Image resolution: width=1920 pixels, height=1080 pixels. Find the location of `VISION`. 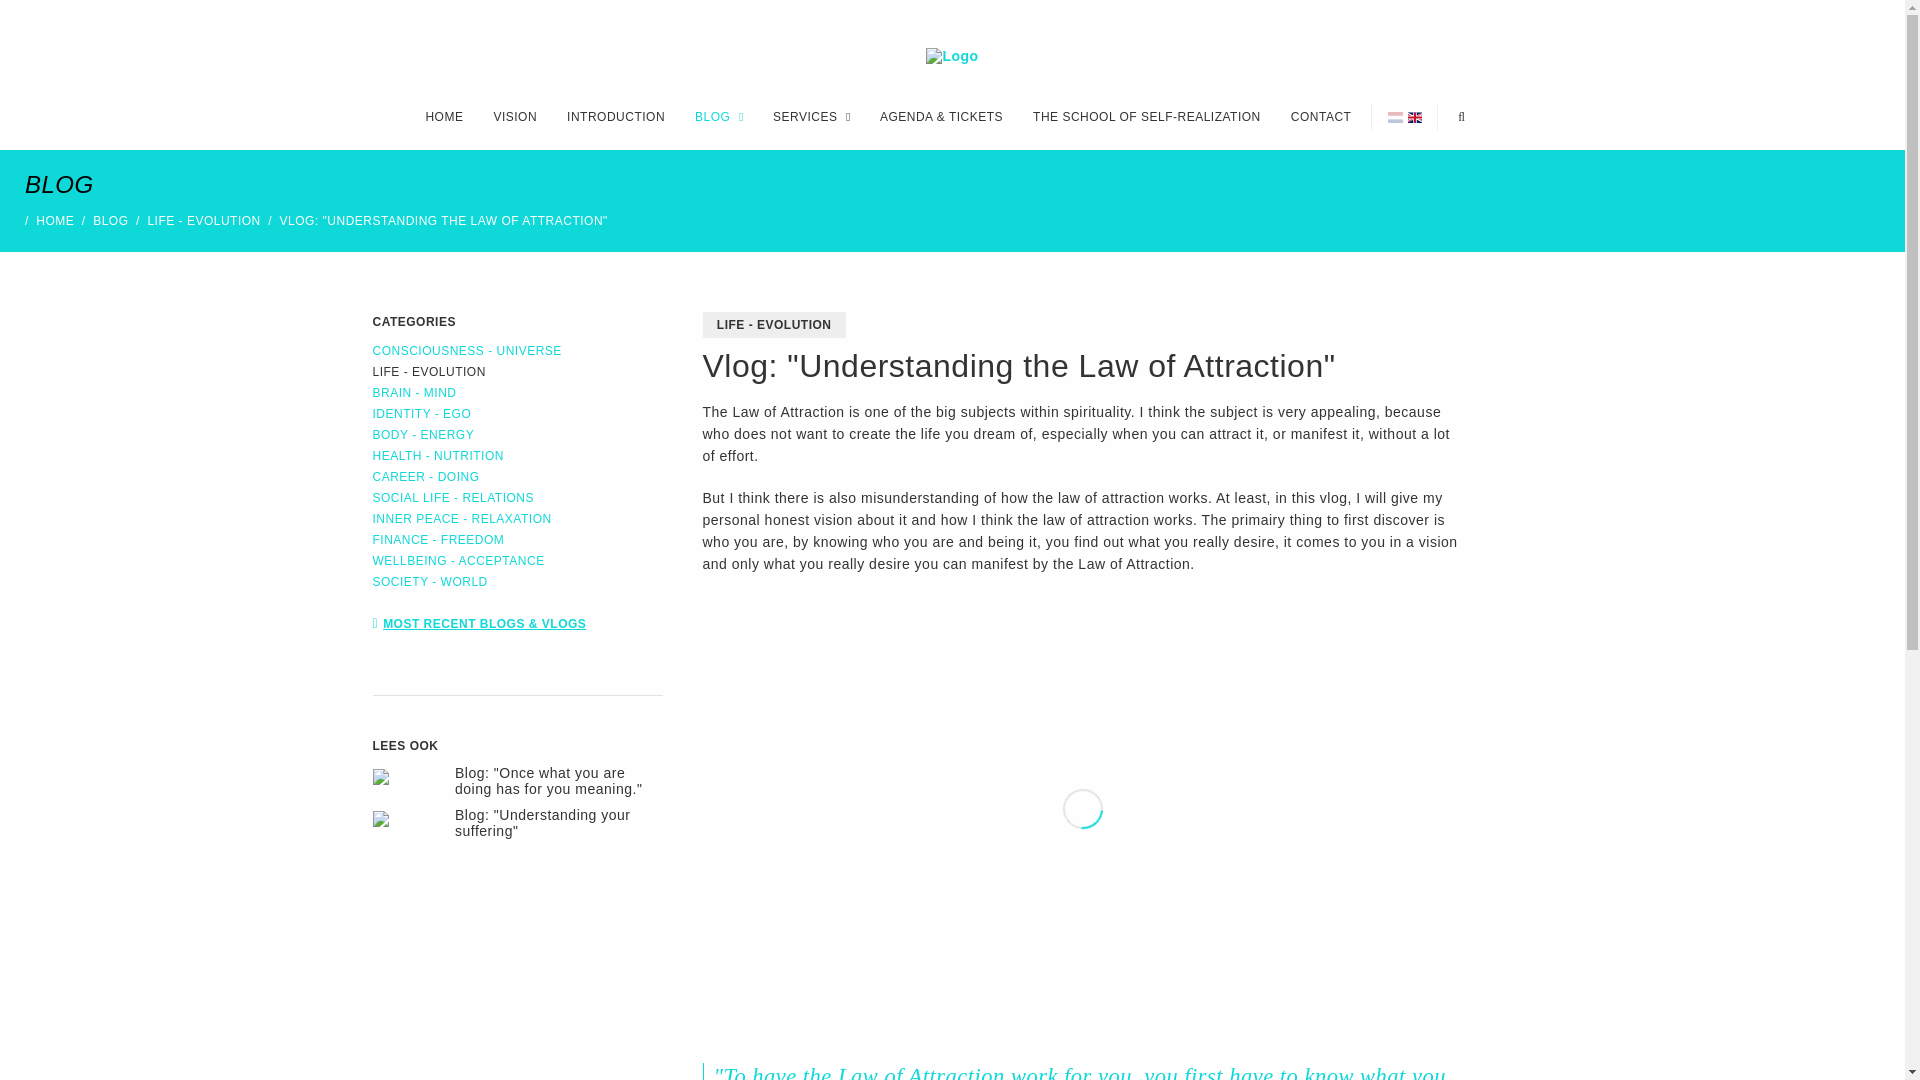

VISION is located at coordinates (515, 116).